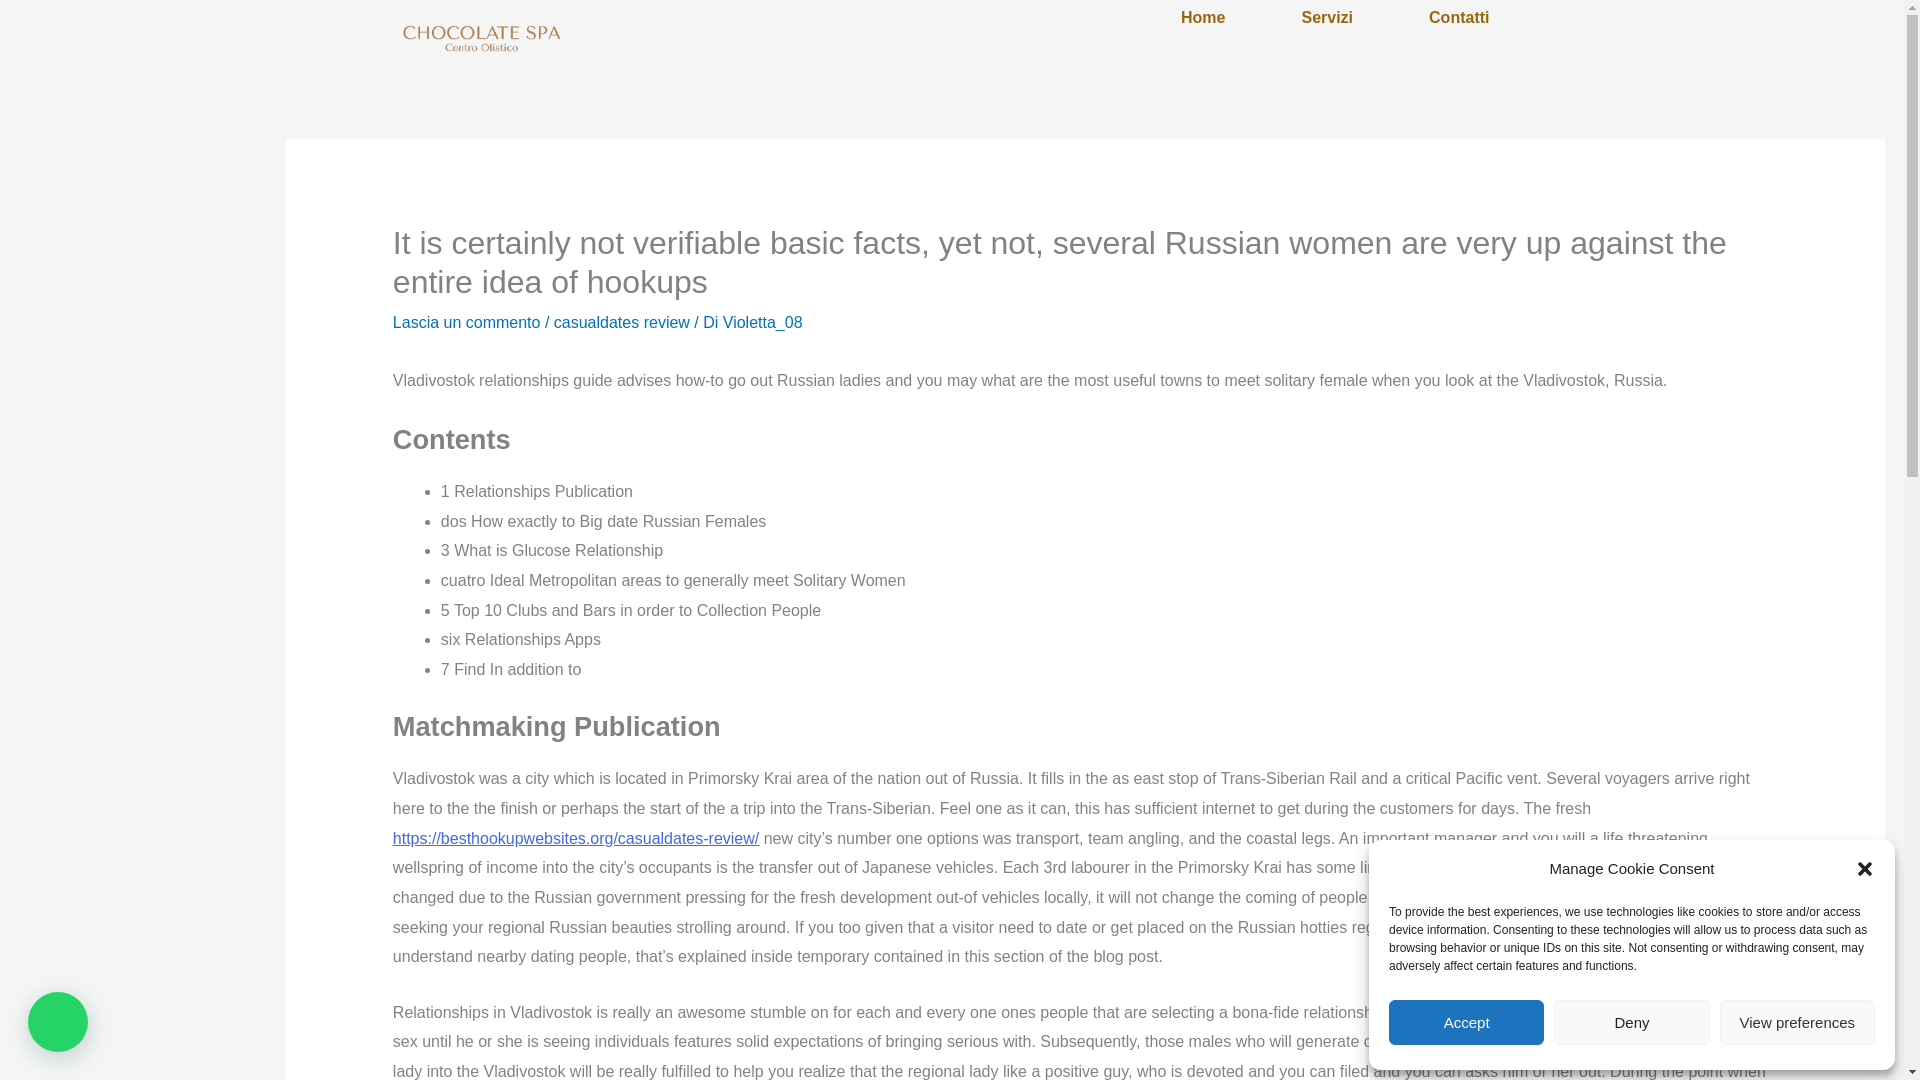 This screenshot has height=1080, width=1920. I want to click on Lascia un commento, so click(467, 322).